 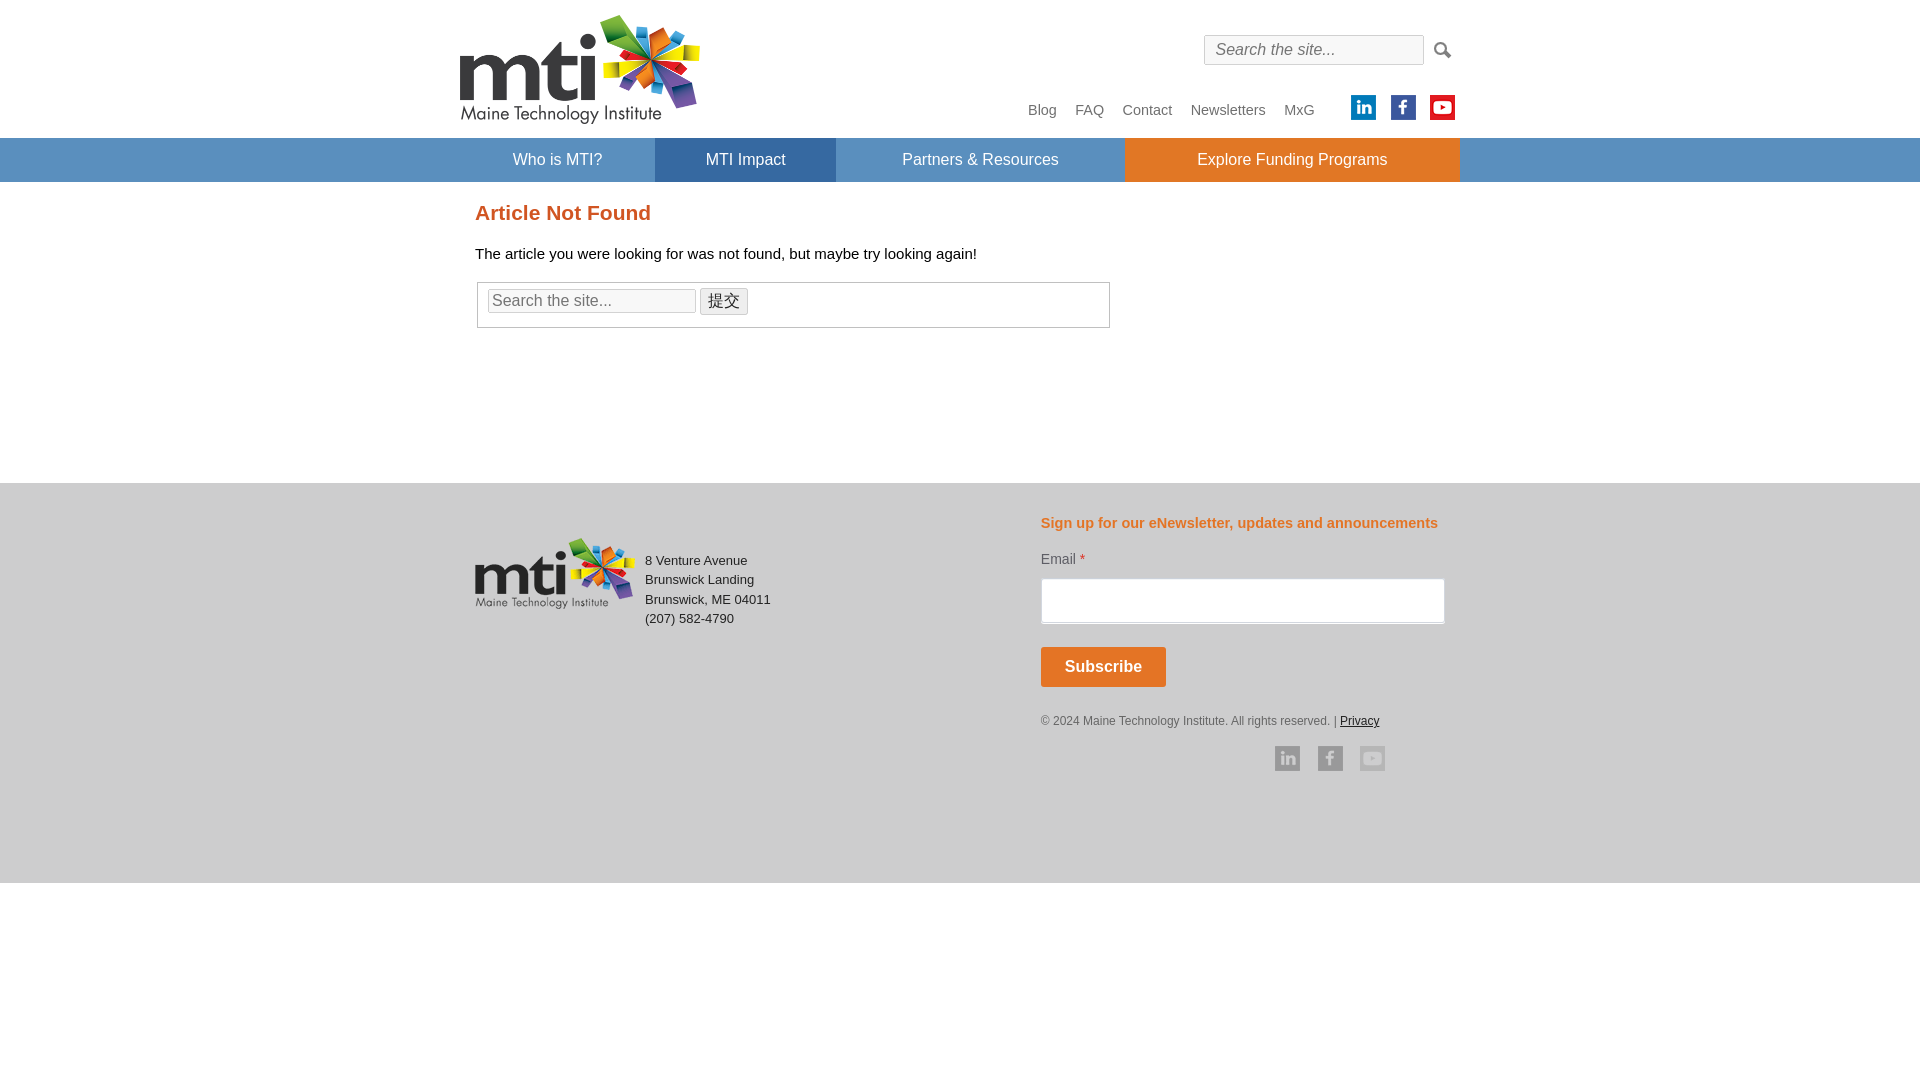 What do you see at coordinates (557, 159) in the screenshot?
I see `Who is MTI?` at bounding box center [557, 159].